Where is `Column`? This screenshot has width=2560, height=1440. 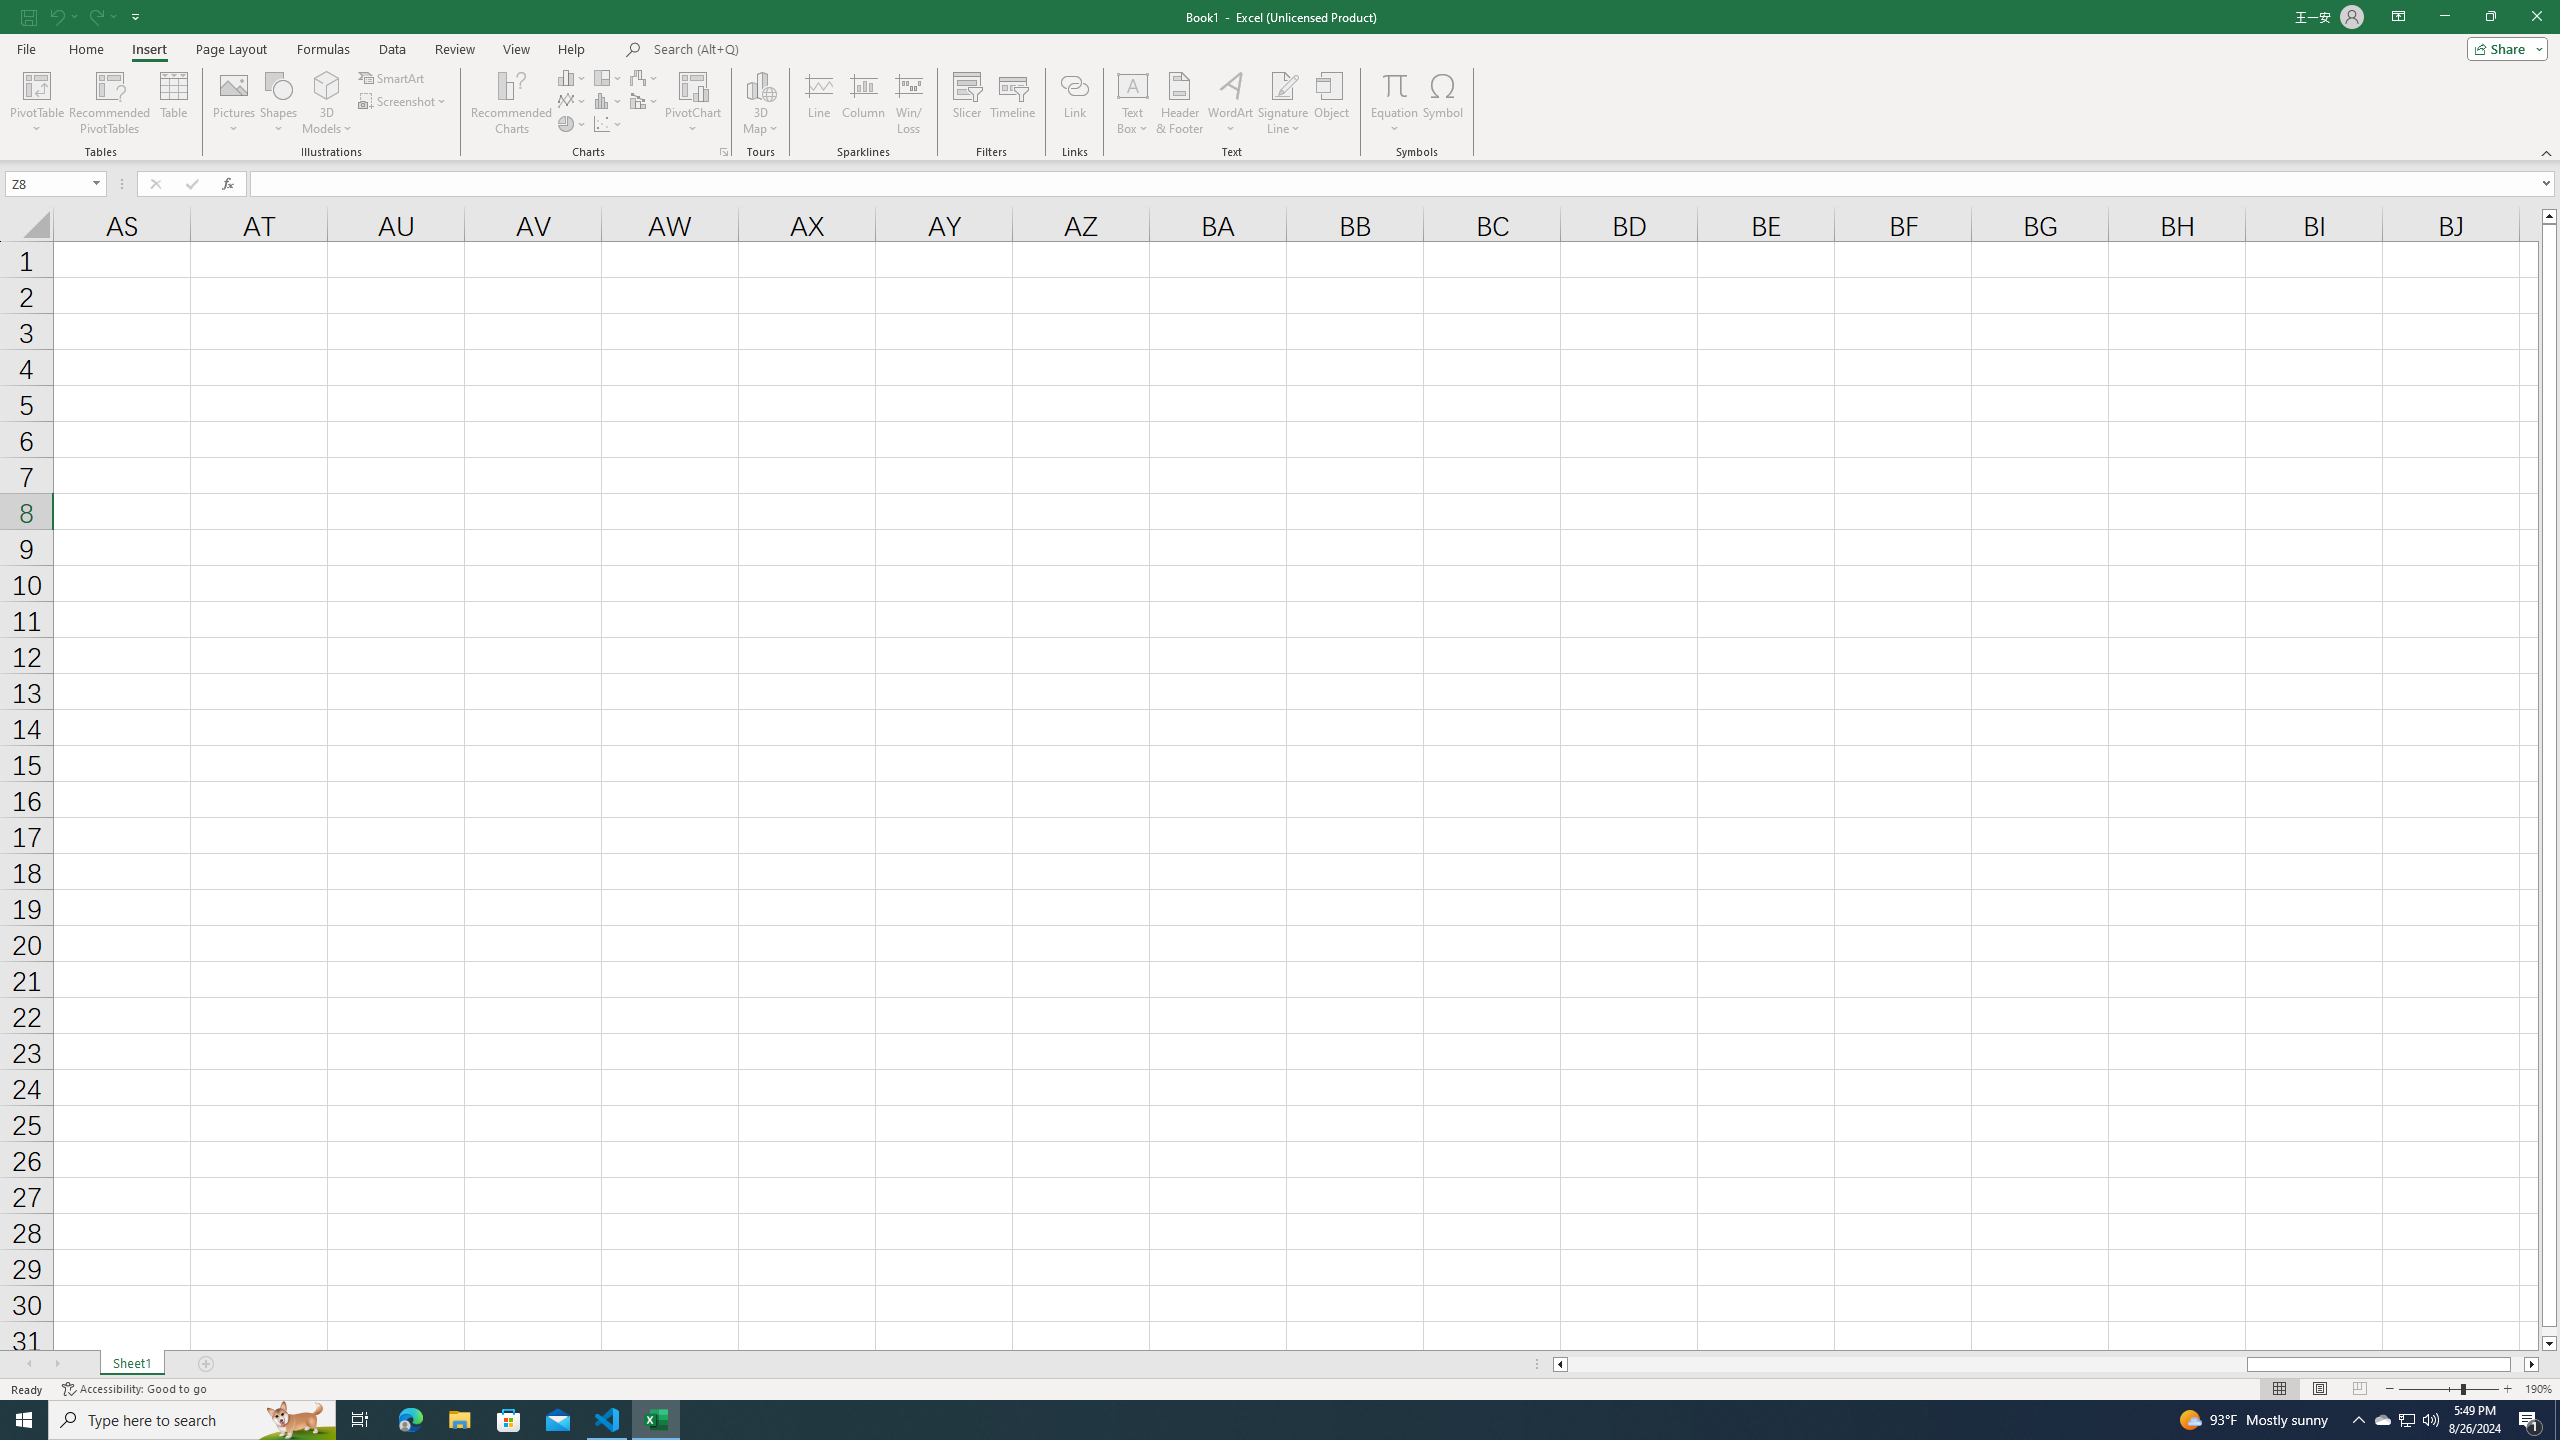
Column is located at coordinates (864, 103).